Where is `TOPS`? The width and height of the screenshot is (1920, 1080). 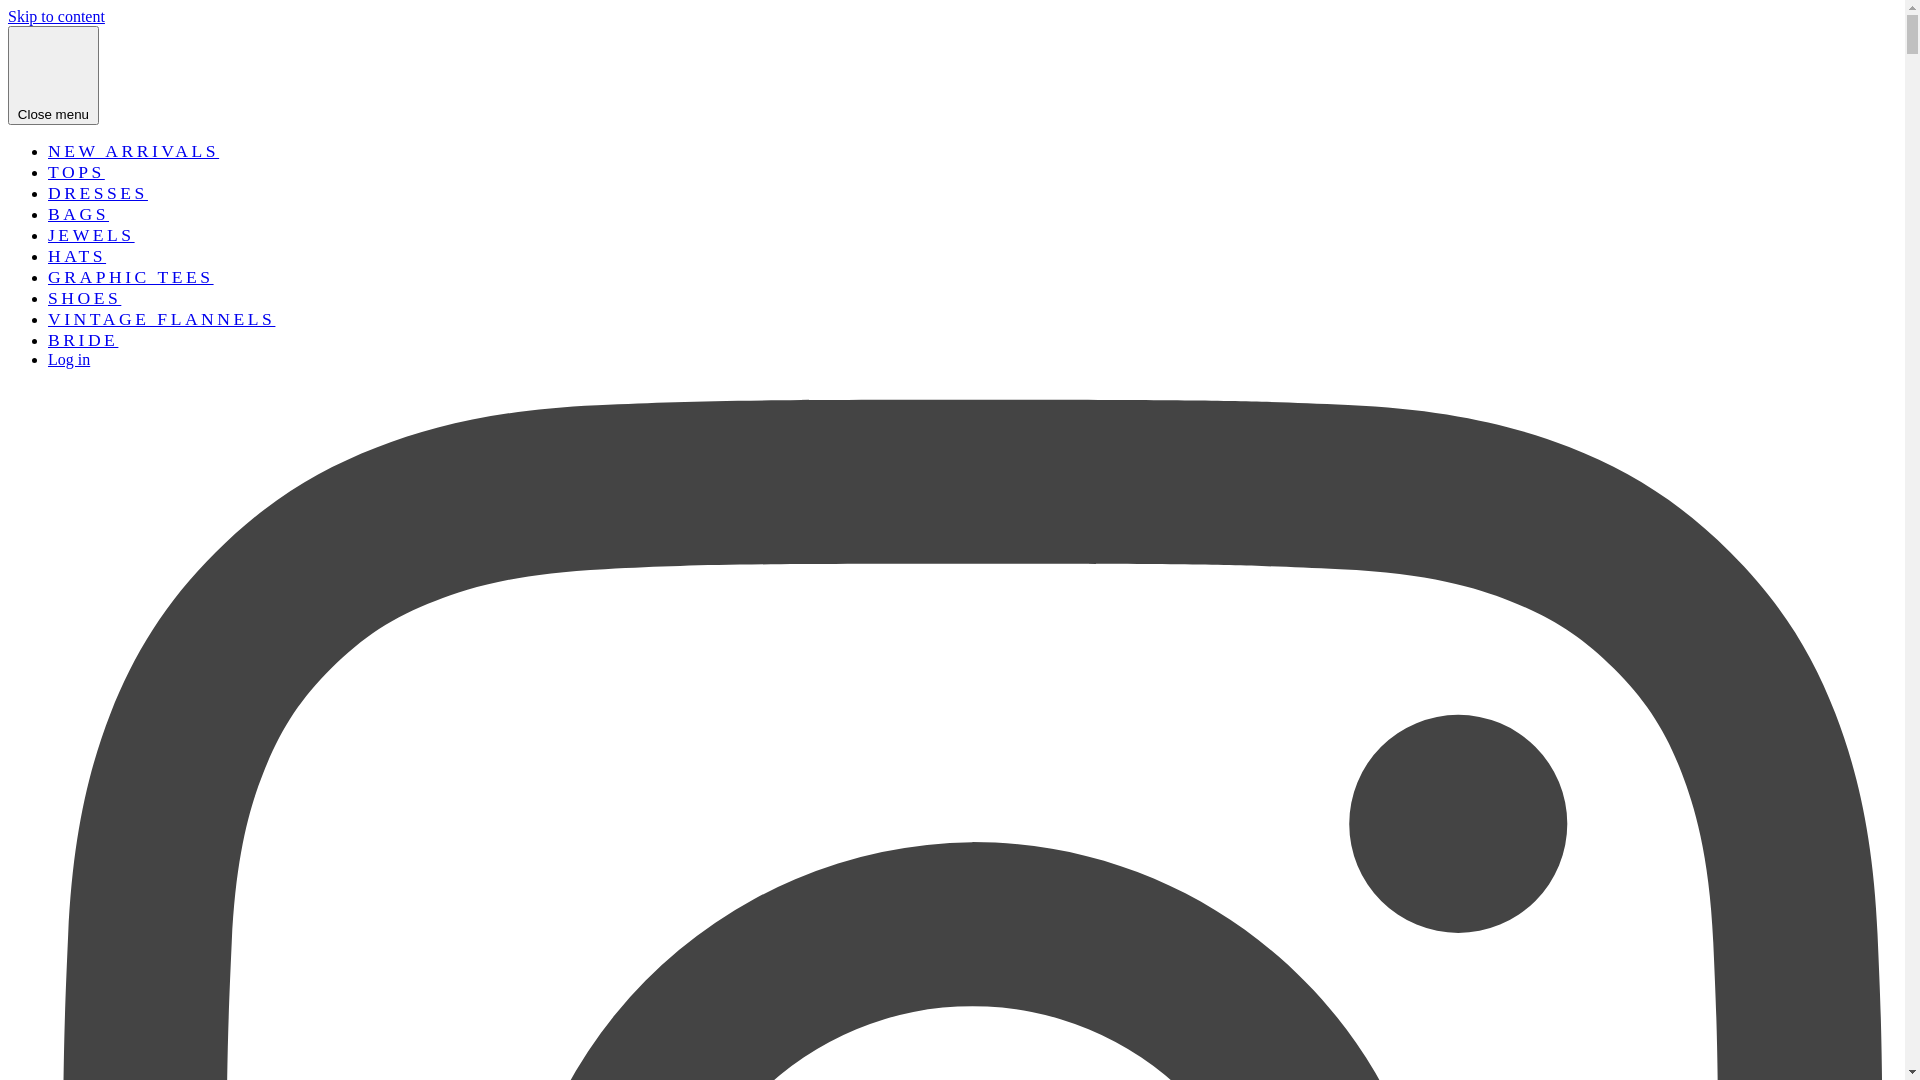 TOPS is located at coordinates (76, 172).